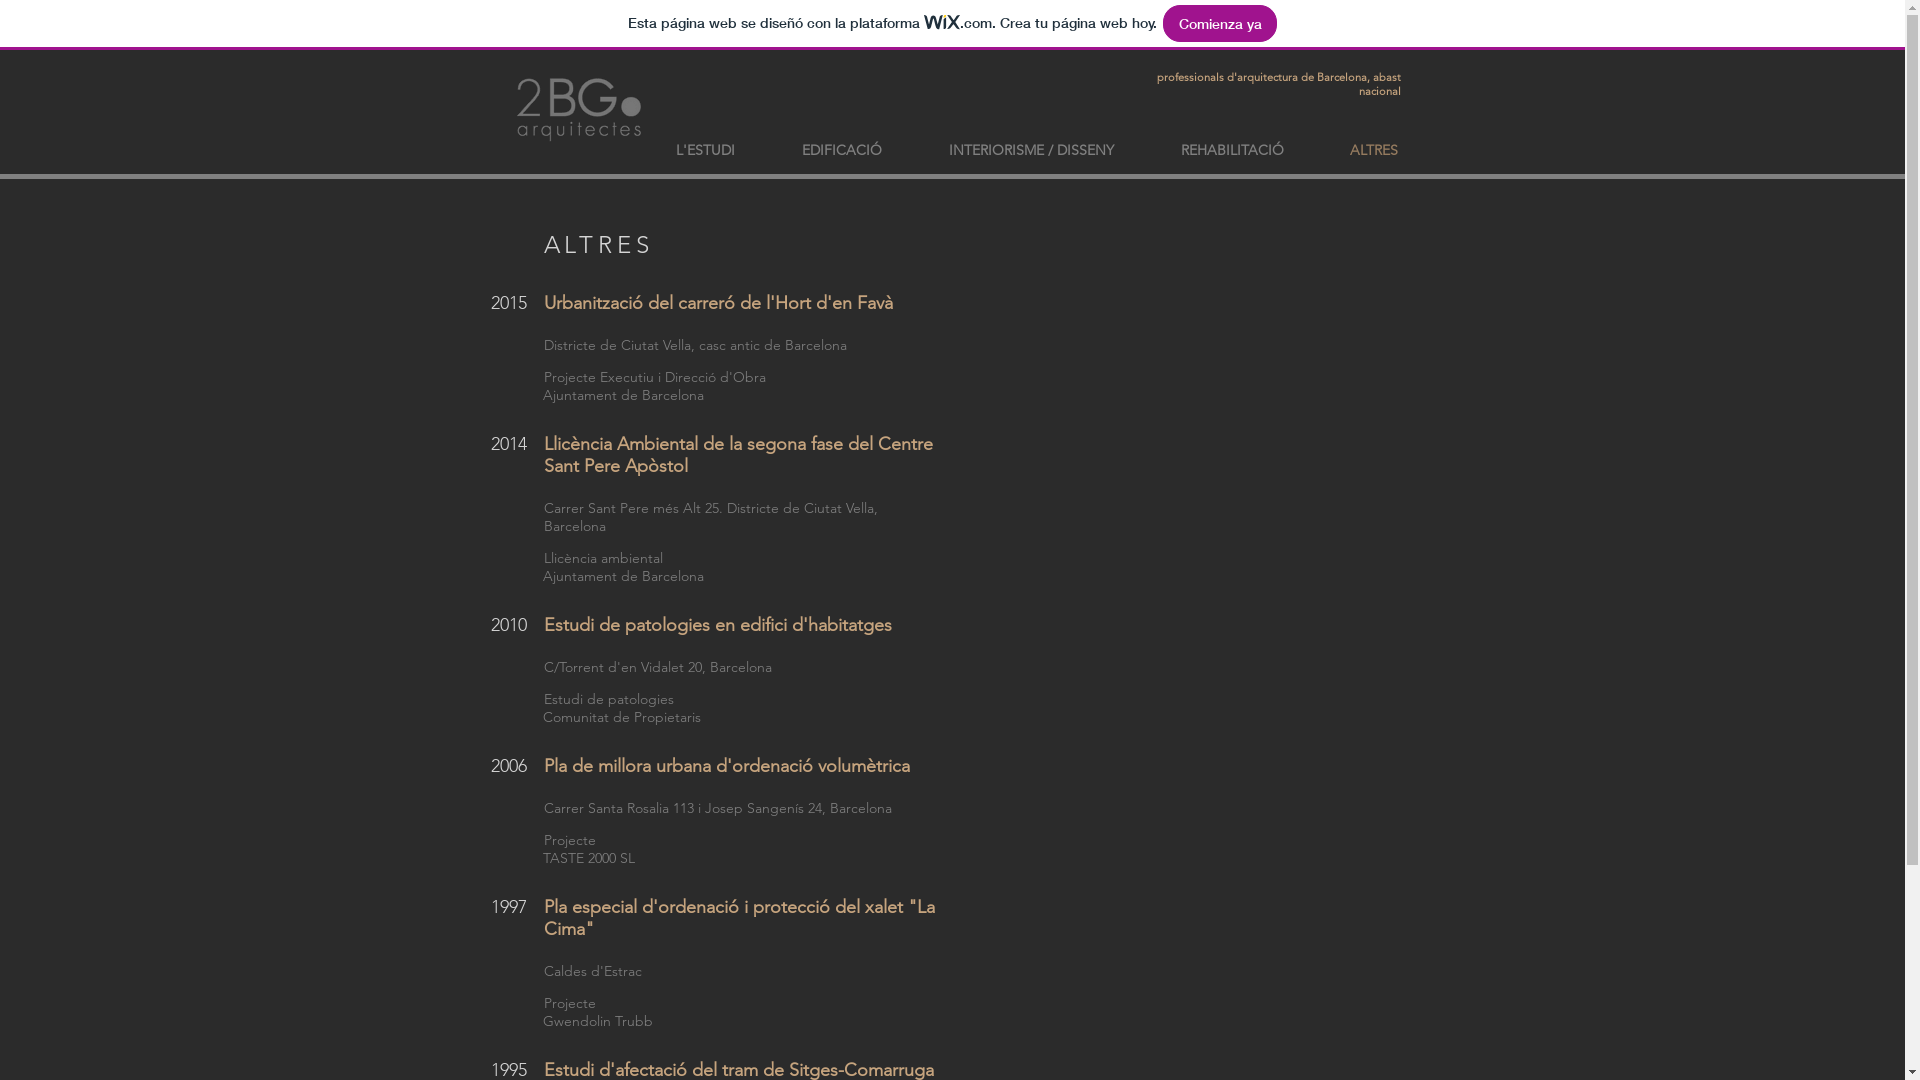 The height and width of the screenshot is (1080, 1920). What do you see at coordinates (1032, 150) in the screenshot?
I see `INTERIORISME / DISSENY` at bounding box center [1032, 150].